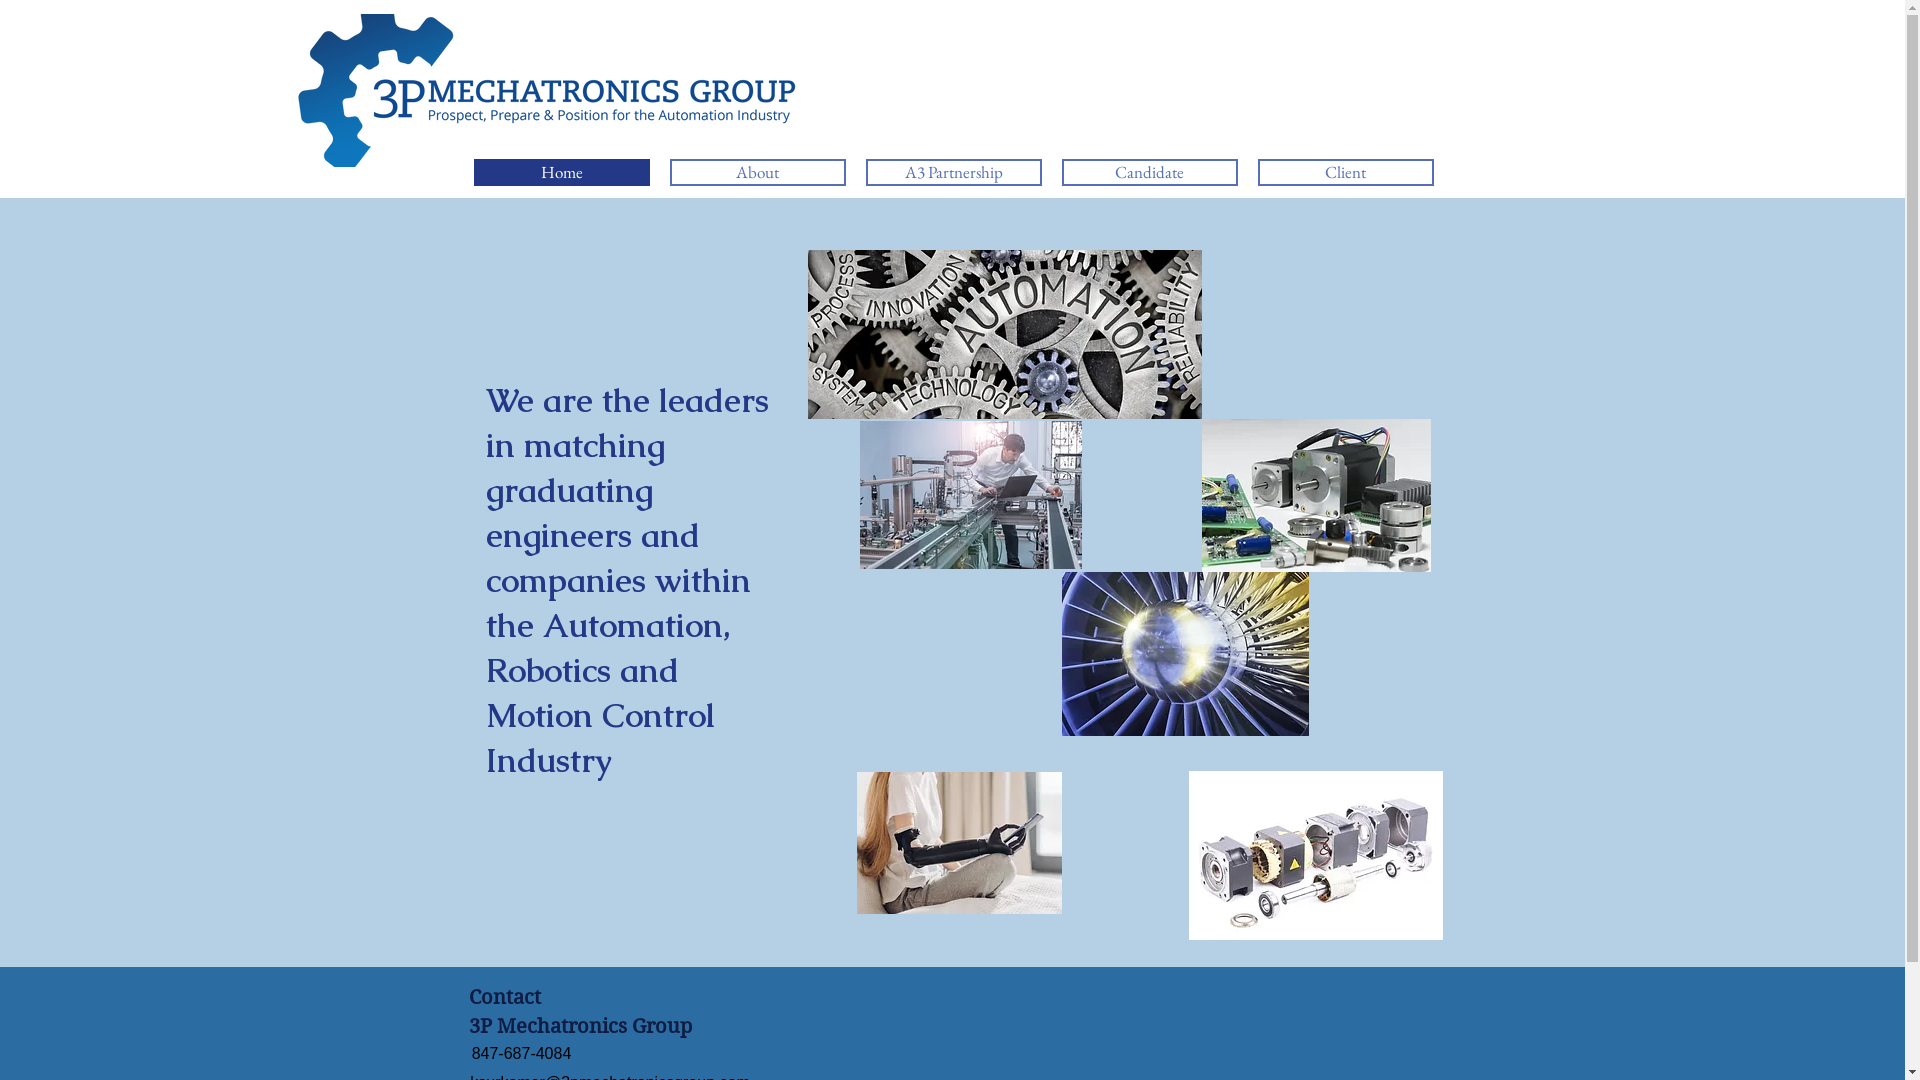  I want to click on automation.jpg, so click(1005, 334).